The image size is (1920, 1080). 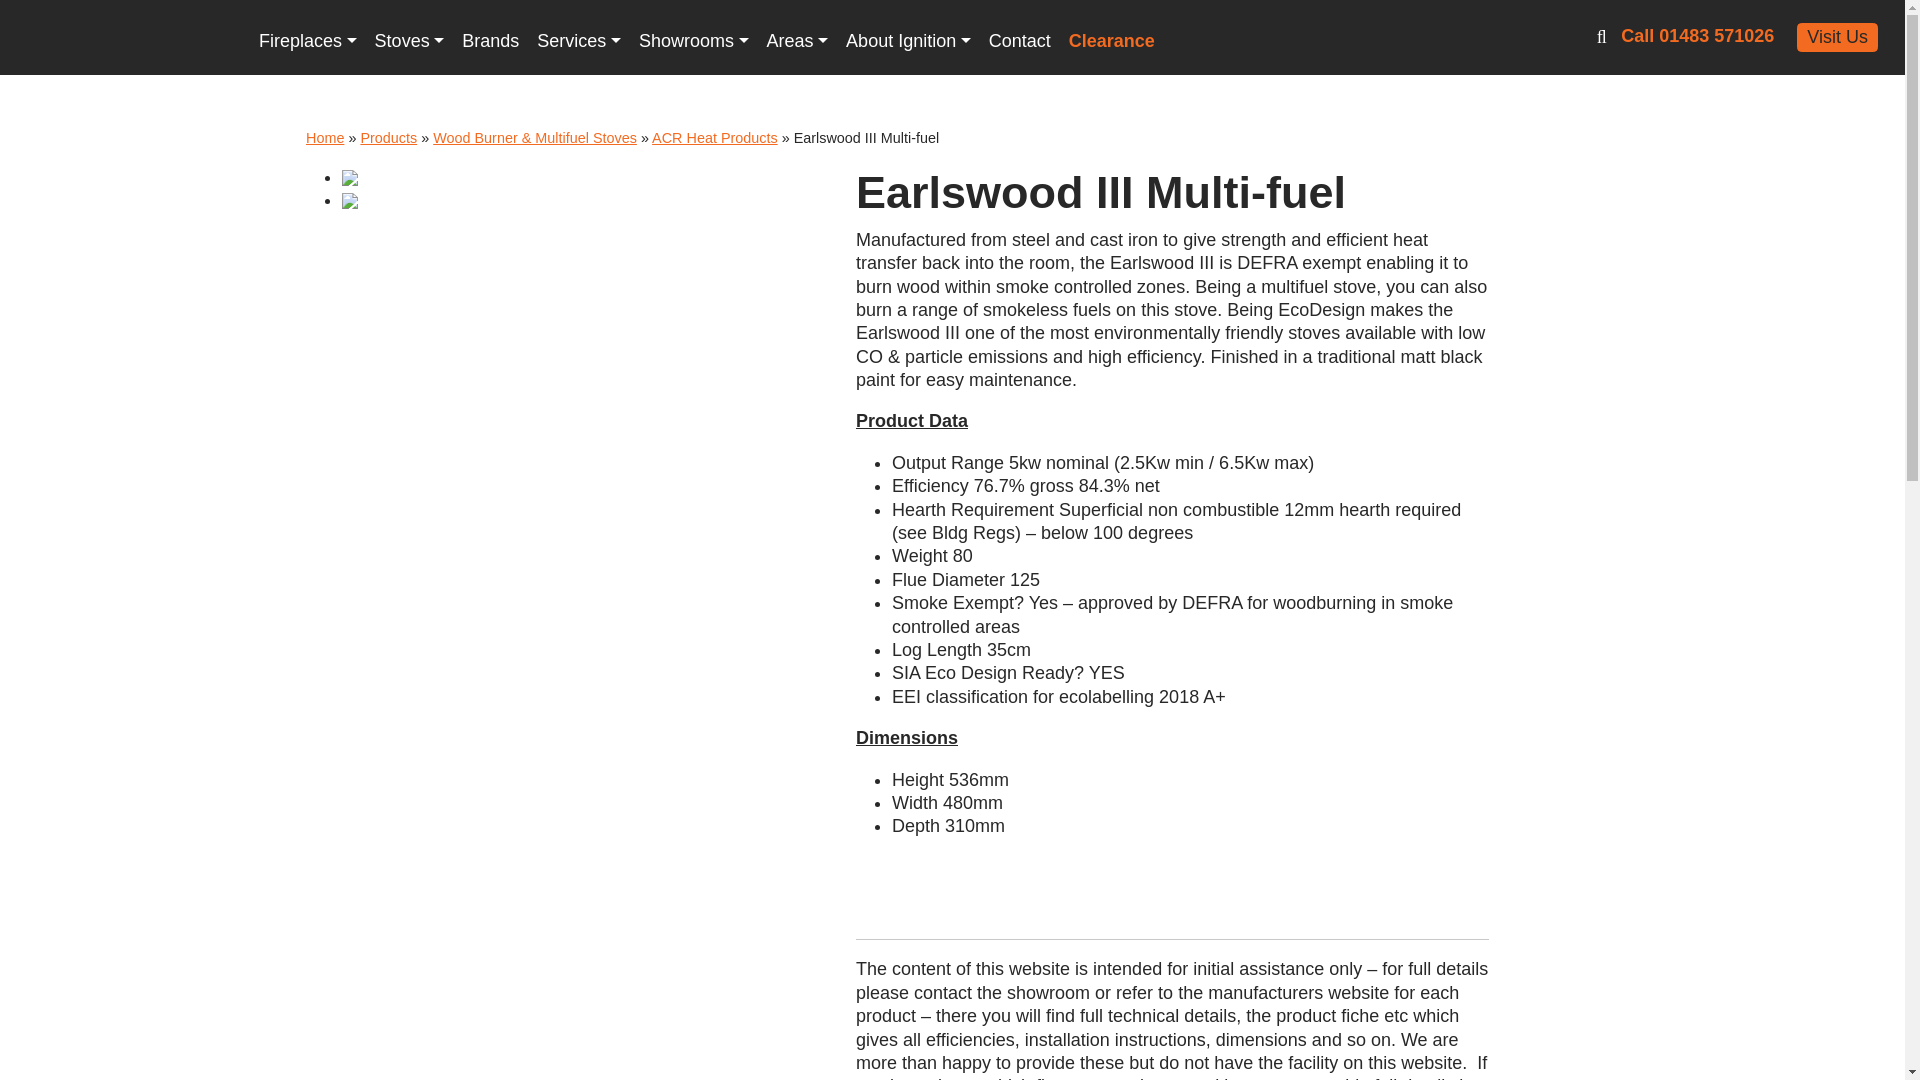 What do you see at coordinates (1111, 40) in the screenshot?
I see `Clearance` at bounding box center [1111, 40].